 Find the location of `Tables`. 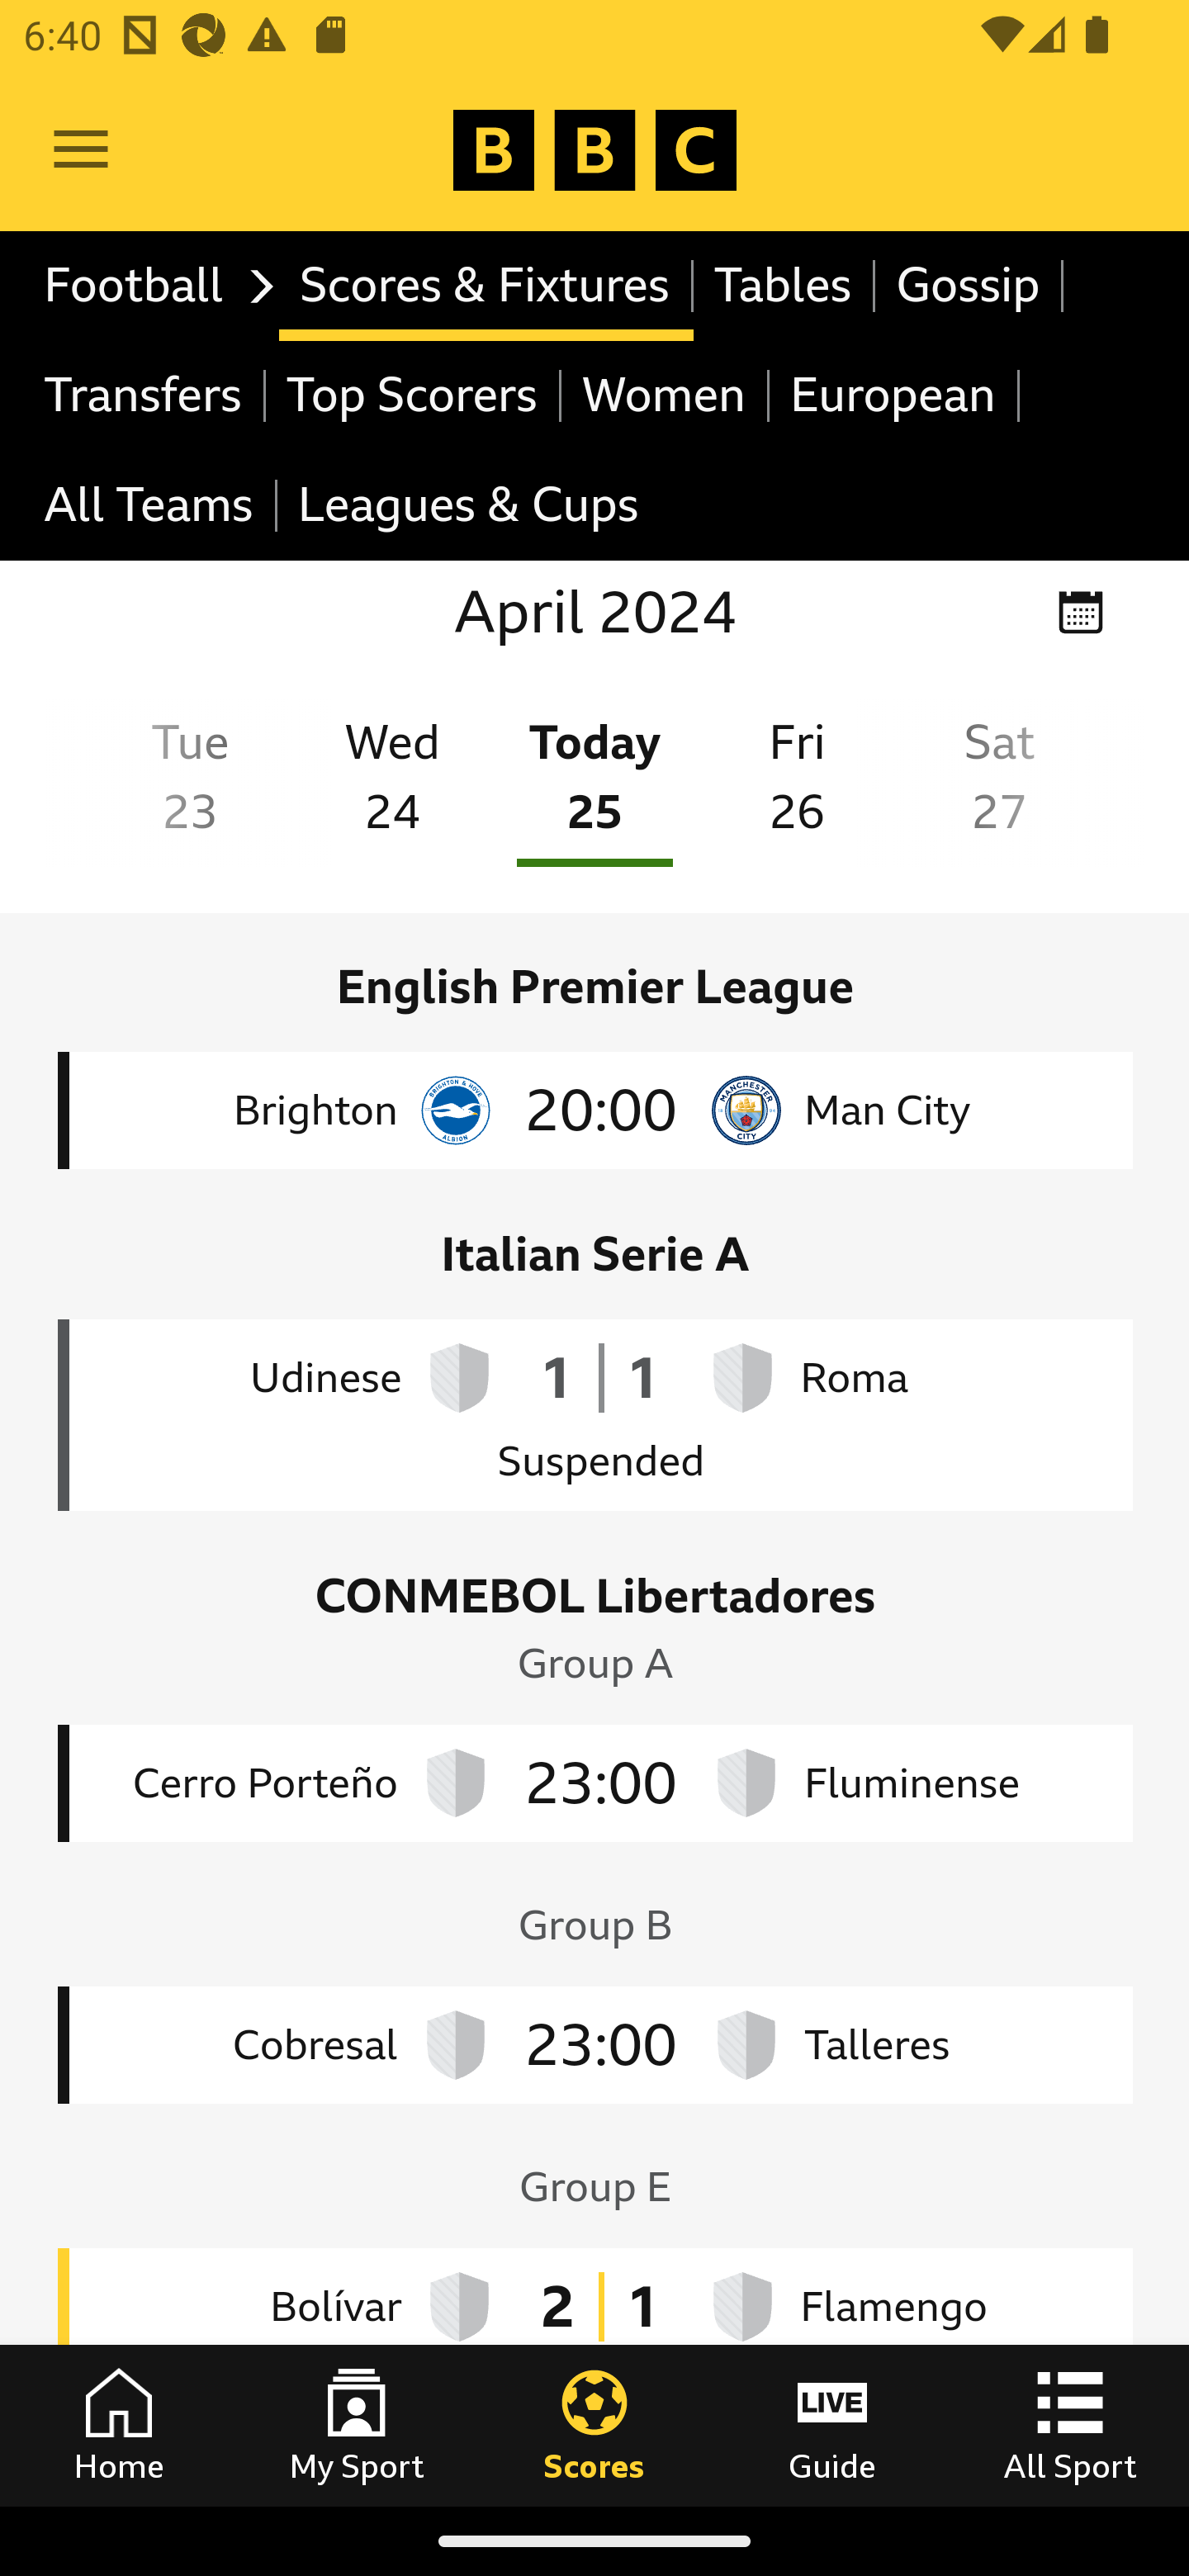

Tables is located at coordinates (784, 286).